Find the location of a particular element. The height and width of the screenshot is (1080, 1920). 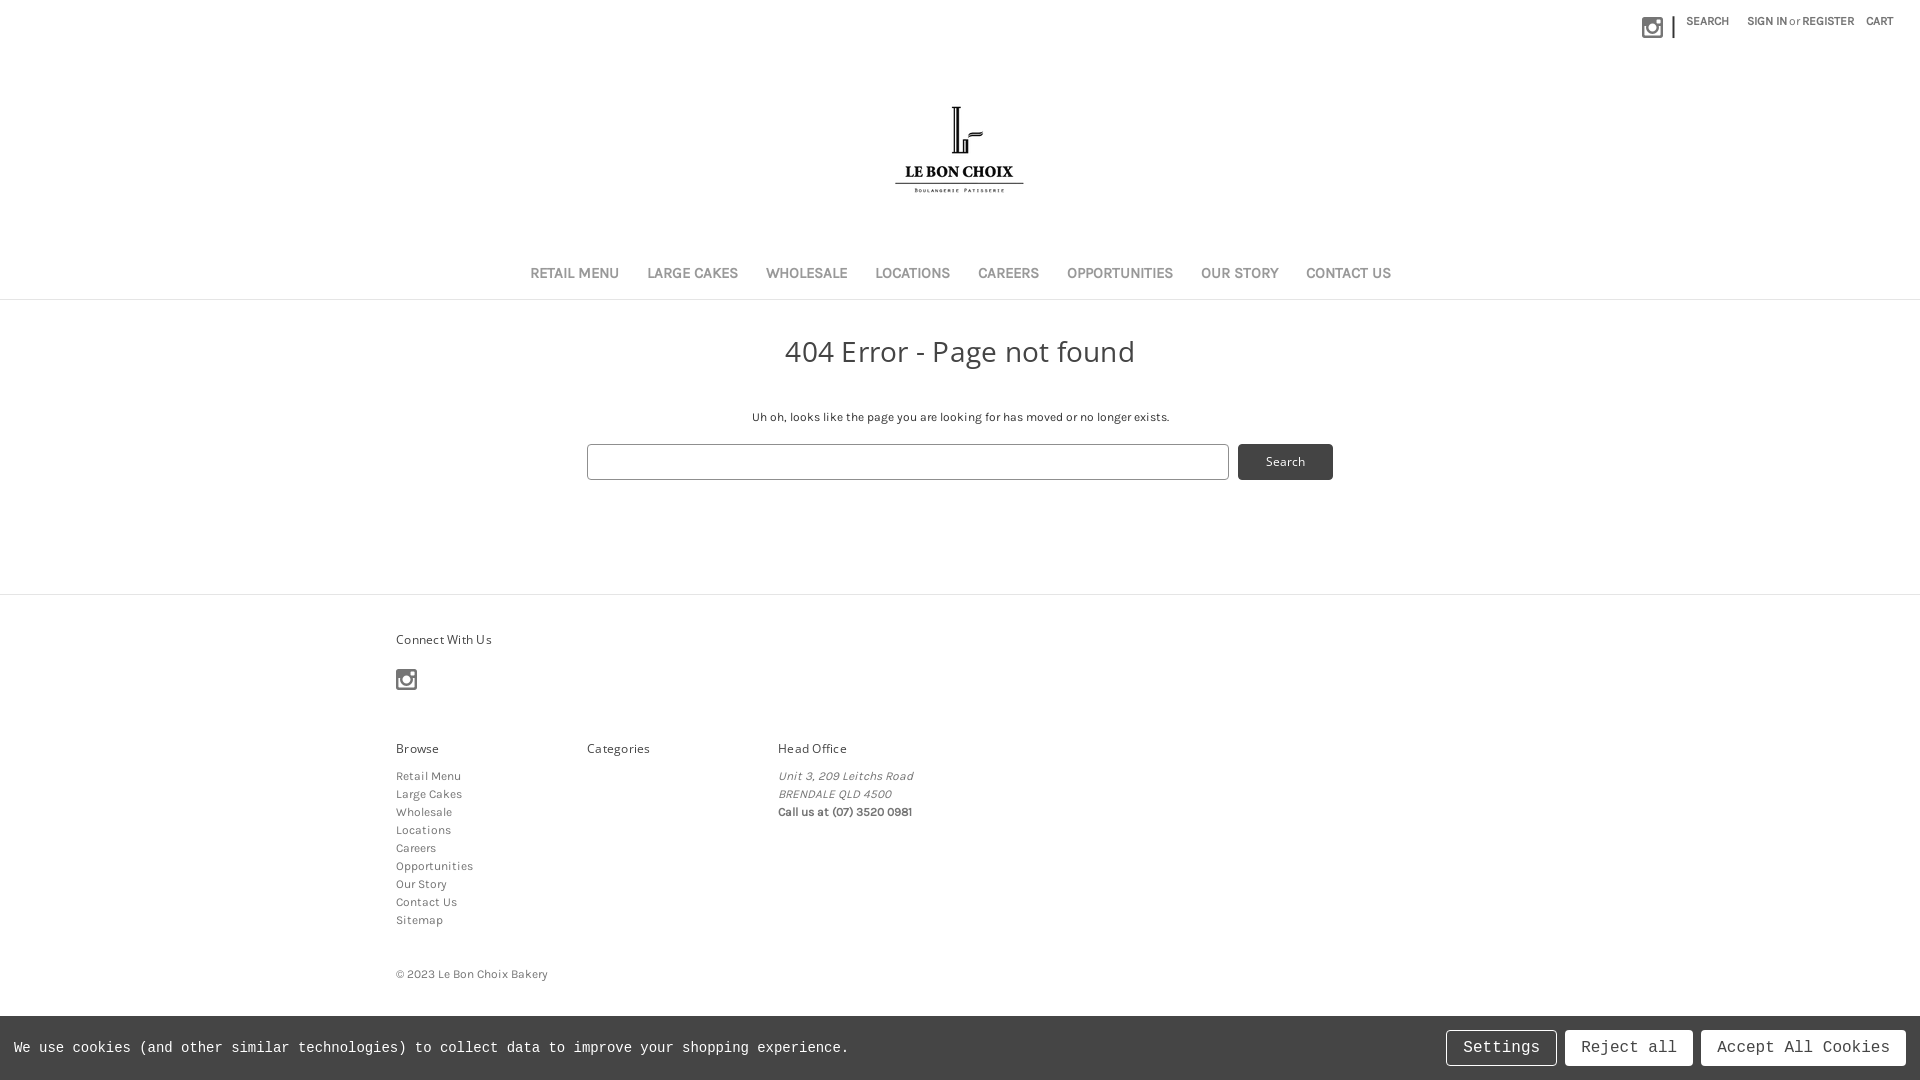

Wholesale is located at coordinates (424, 811).